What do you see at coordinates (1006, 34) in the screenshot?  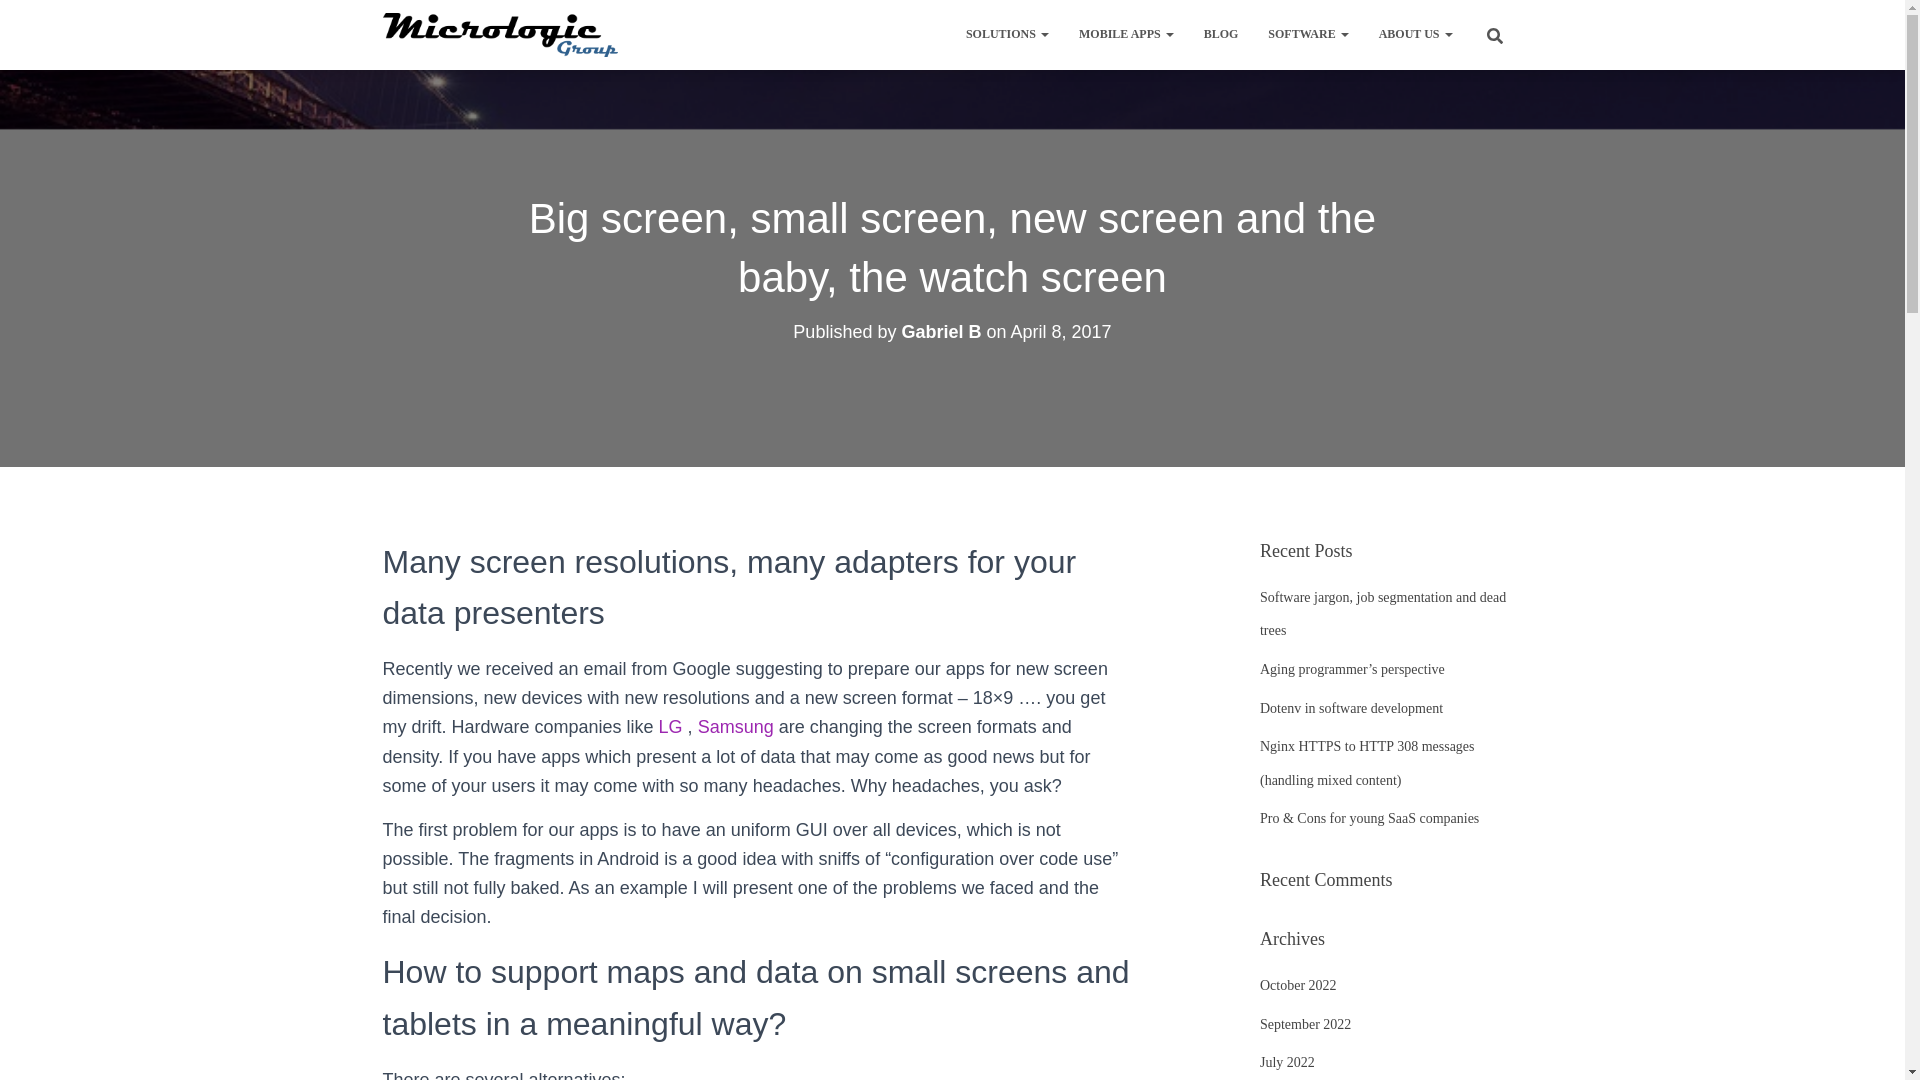 I see `SOLUTIONS` at bounding box center [1006, 34].